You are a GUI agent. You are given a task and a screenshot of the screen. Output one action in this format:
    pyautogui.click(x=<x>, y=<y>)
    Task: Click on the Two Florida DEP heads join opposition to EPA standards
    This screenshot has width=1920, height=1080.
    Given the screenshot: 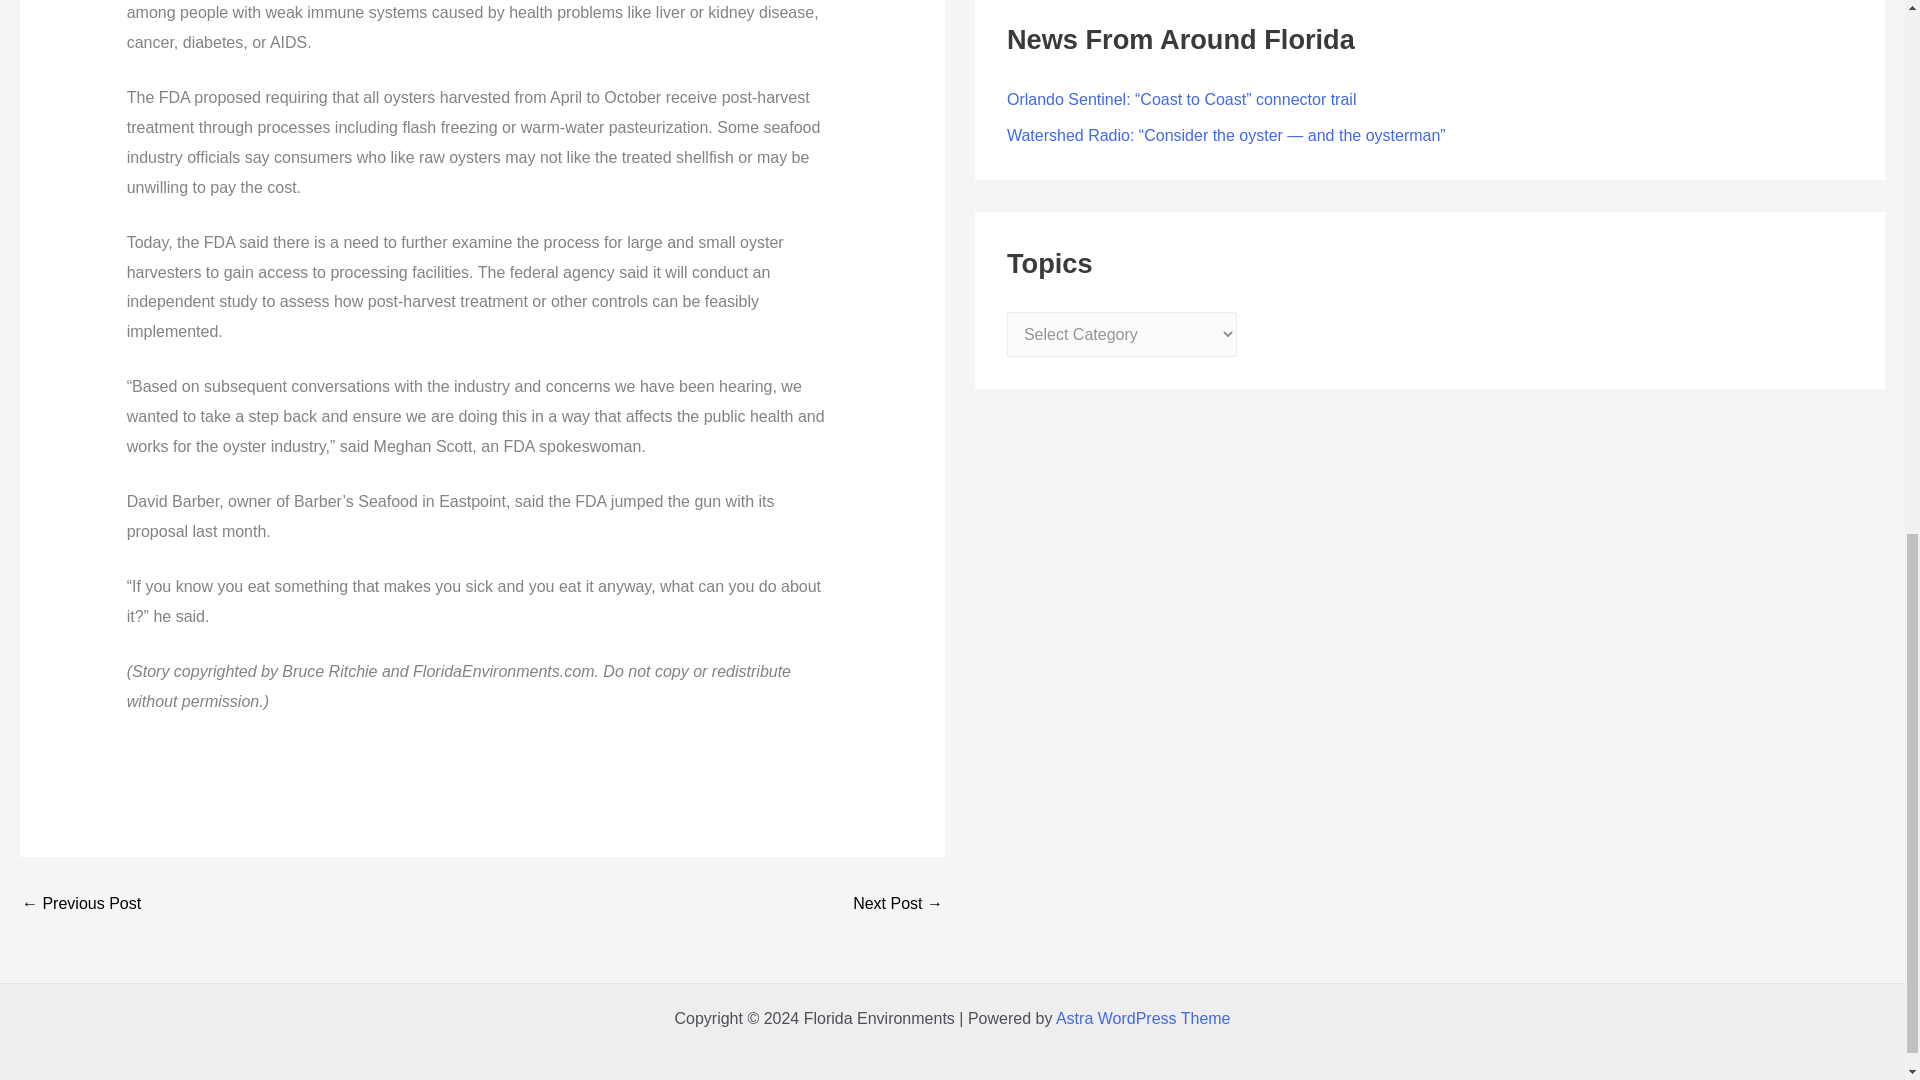 What is the action you would take?
    pyautogui.click(x=80, y=904)
    